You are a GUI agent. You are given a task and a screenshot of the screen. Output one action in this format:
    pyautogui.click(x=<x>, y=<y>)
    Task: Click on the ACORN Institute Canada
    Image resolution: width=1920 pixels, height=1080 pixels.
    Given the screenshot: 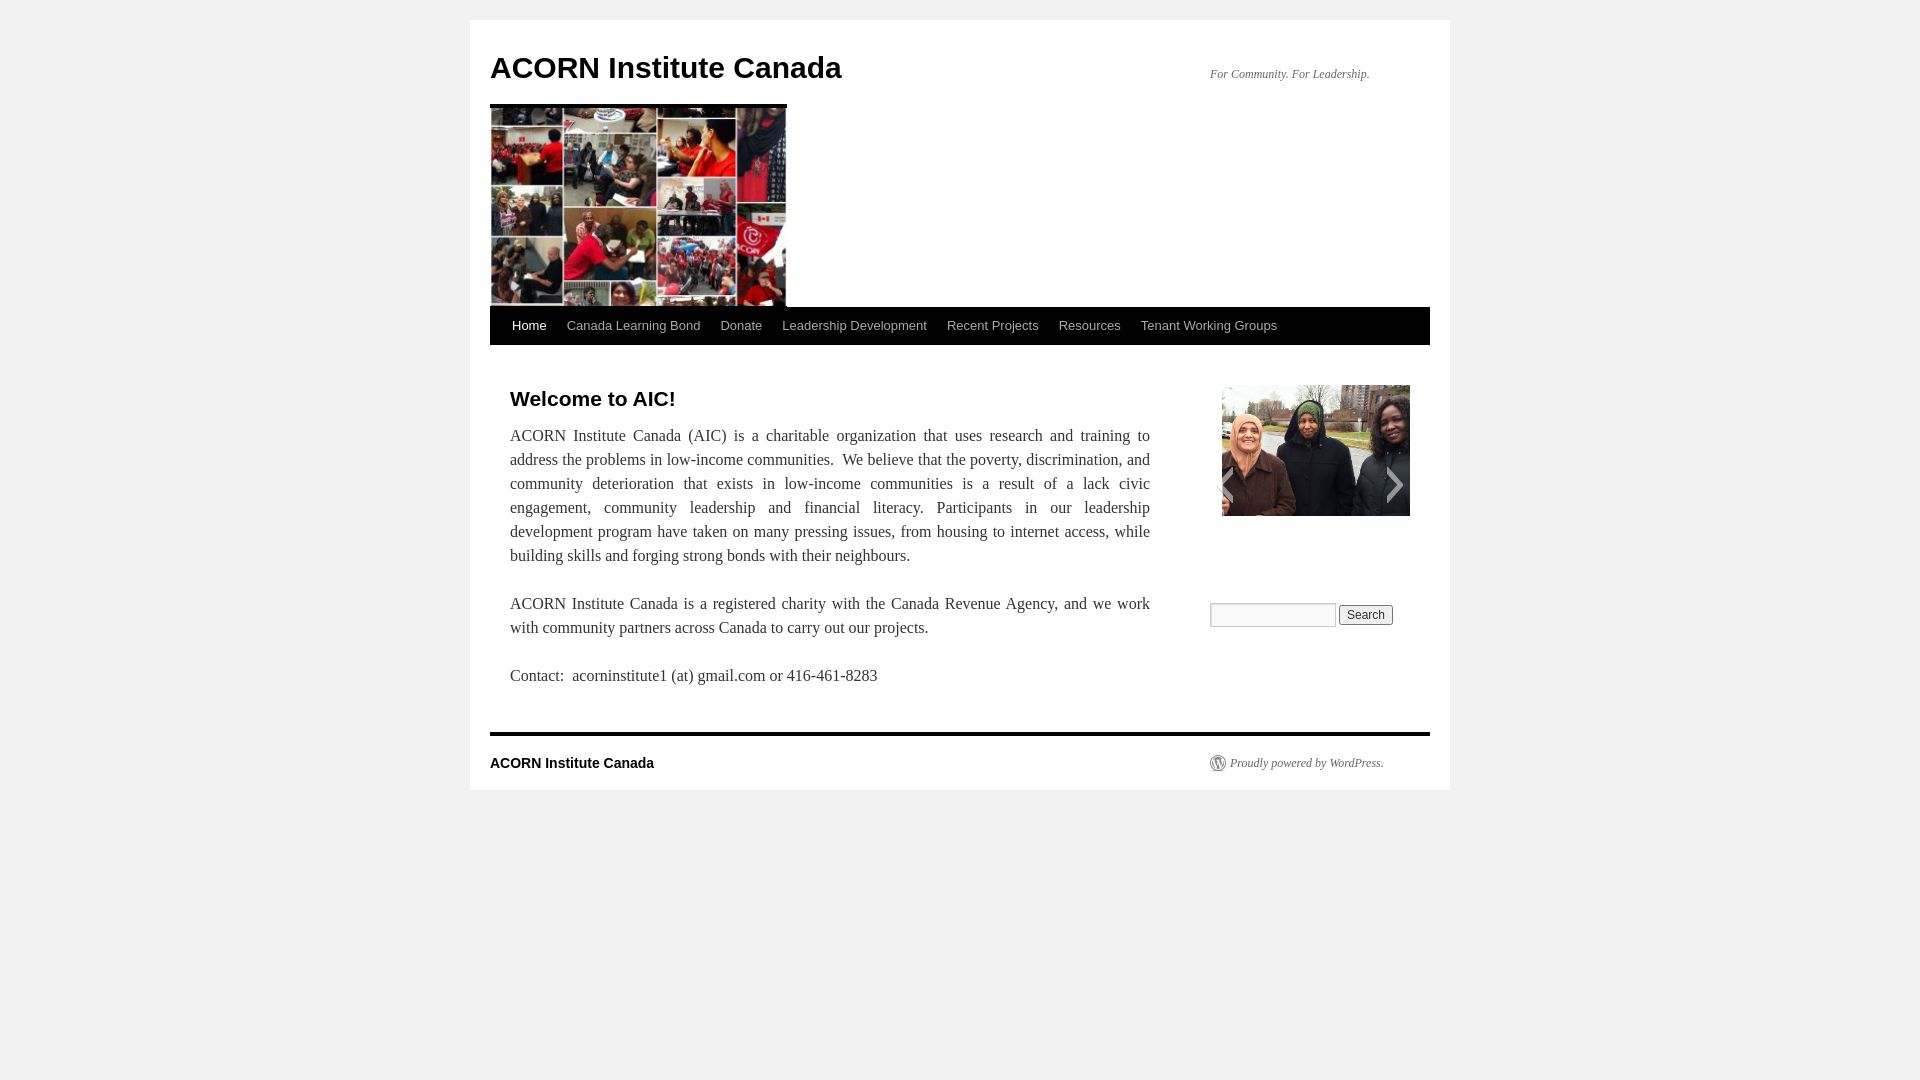 What is the action you would take?
    pyautogui.click(x=666, y=68)
    